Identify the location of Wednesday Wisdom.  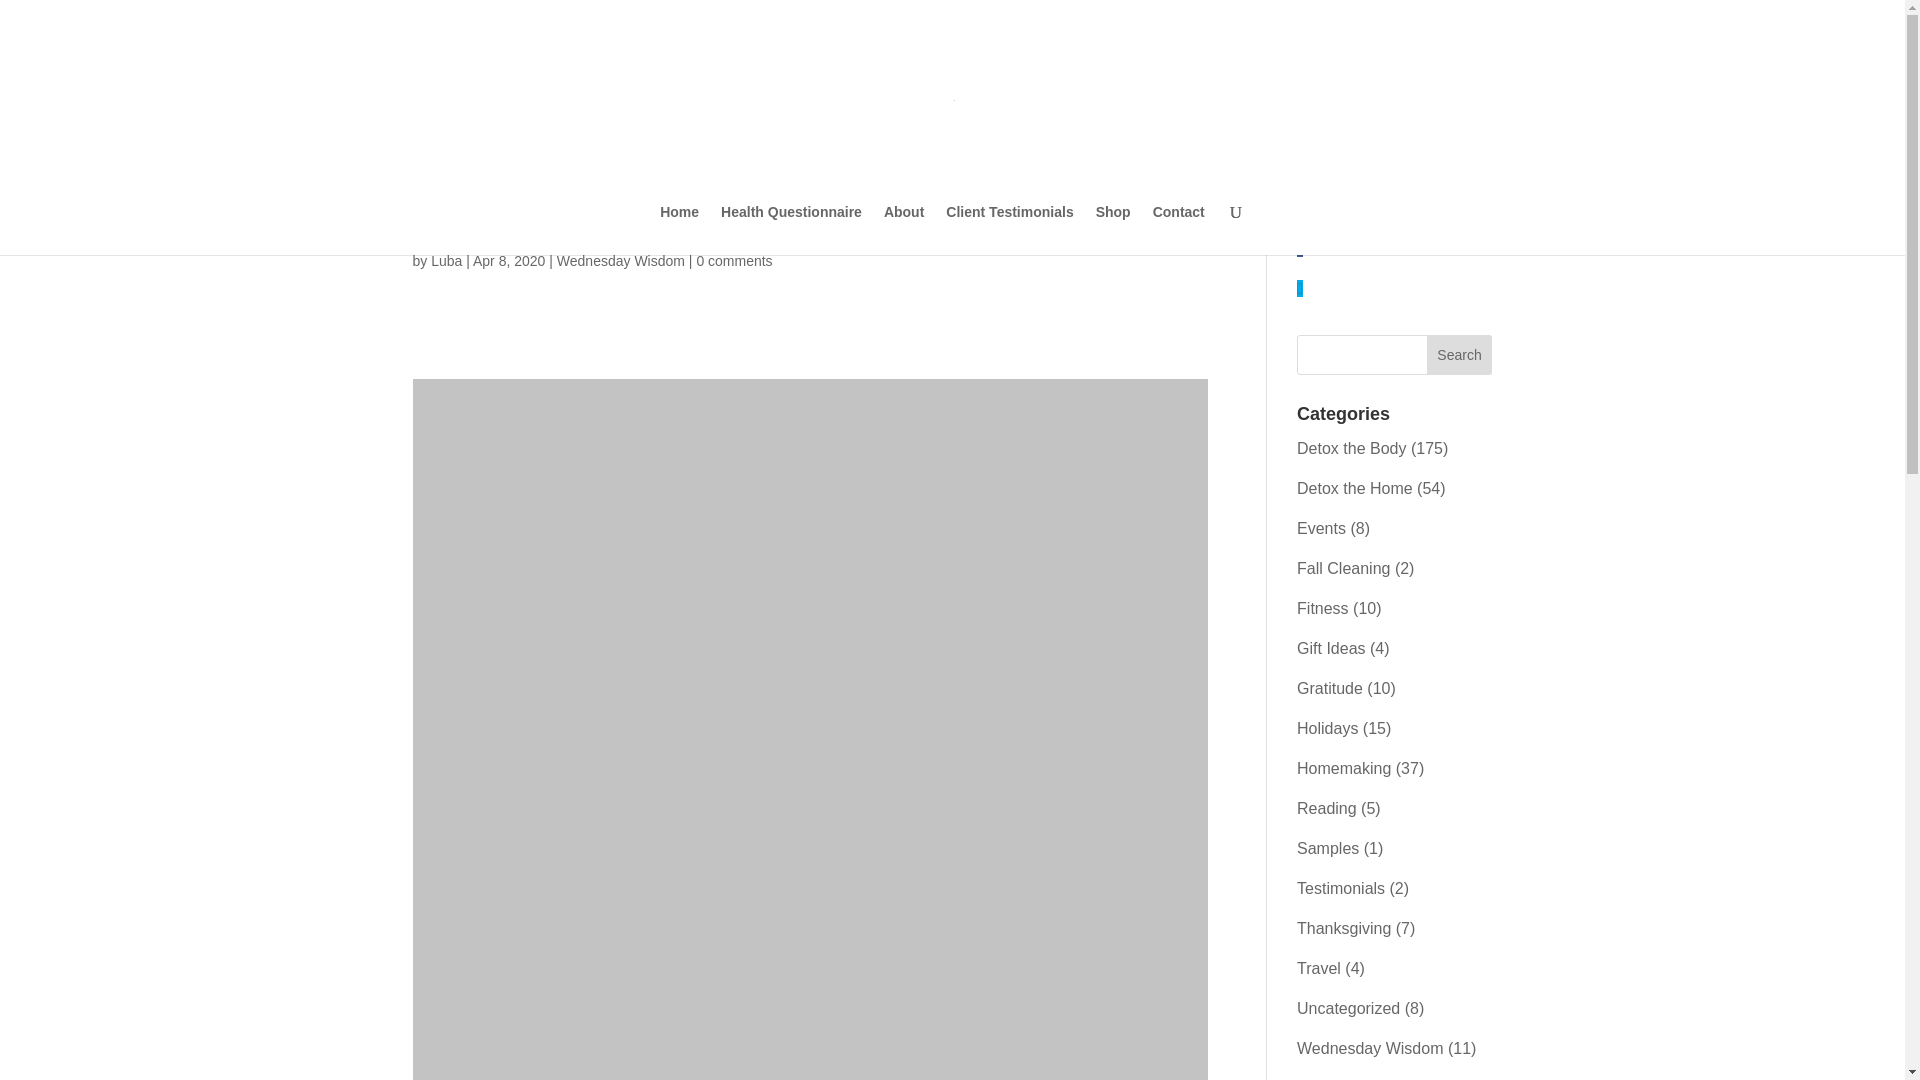
(620, 260).